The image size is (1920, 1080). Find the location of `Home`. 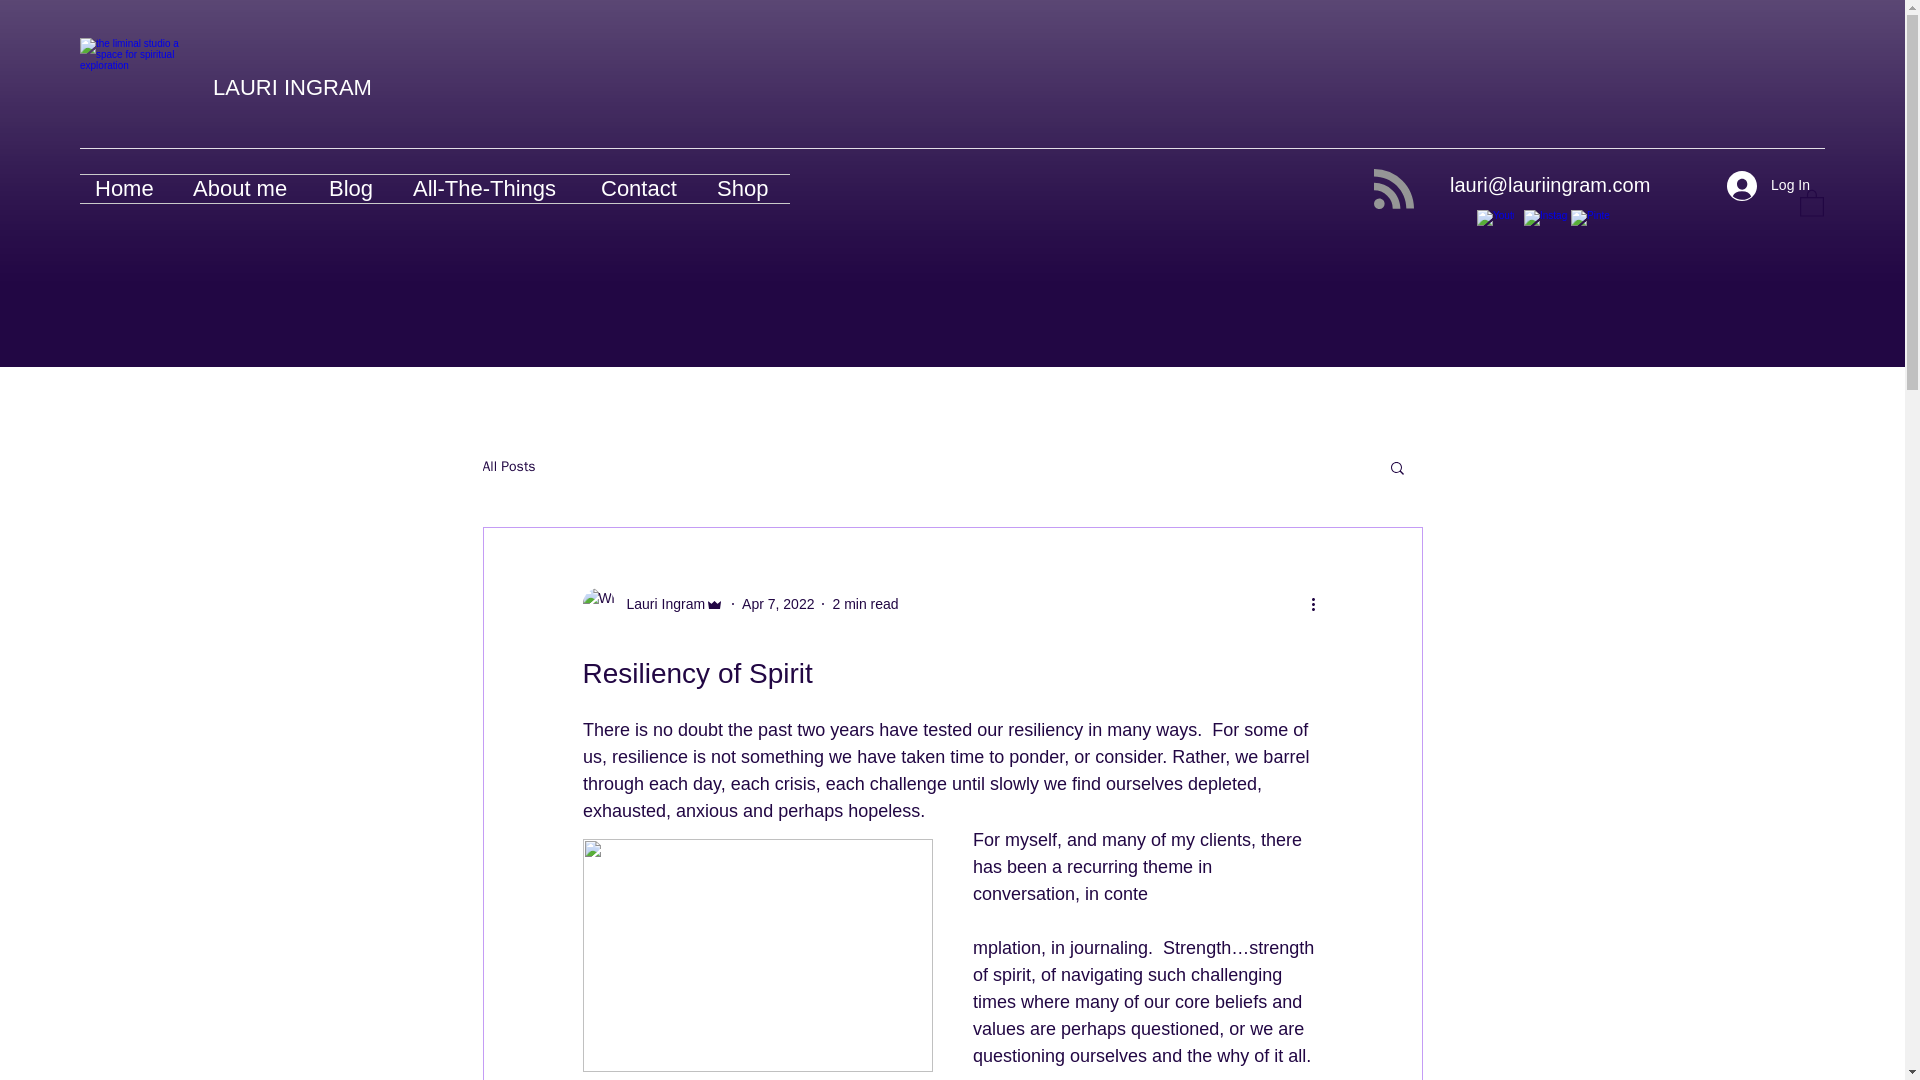

Home is located at coordinates (129, 188).